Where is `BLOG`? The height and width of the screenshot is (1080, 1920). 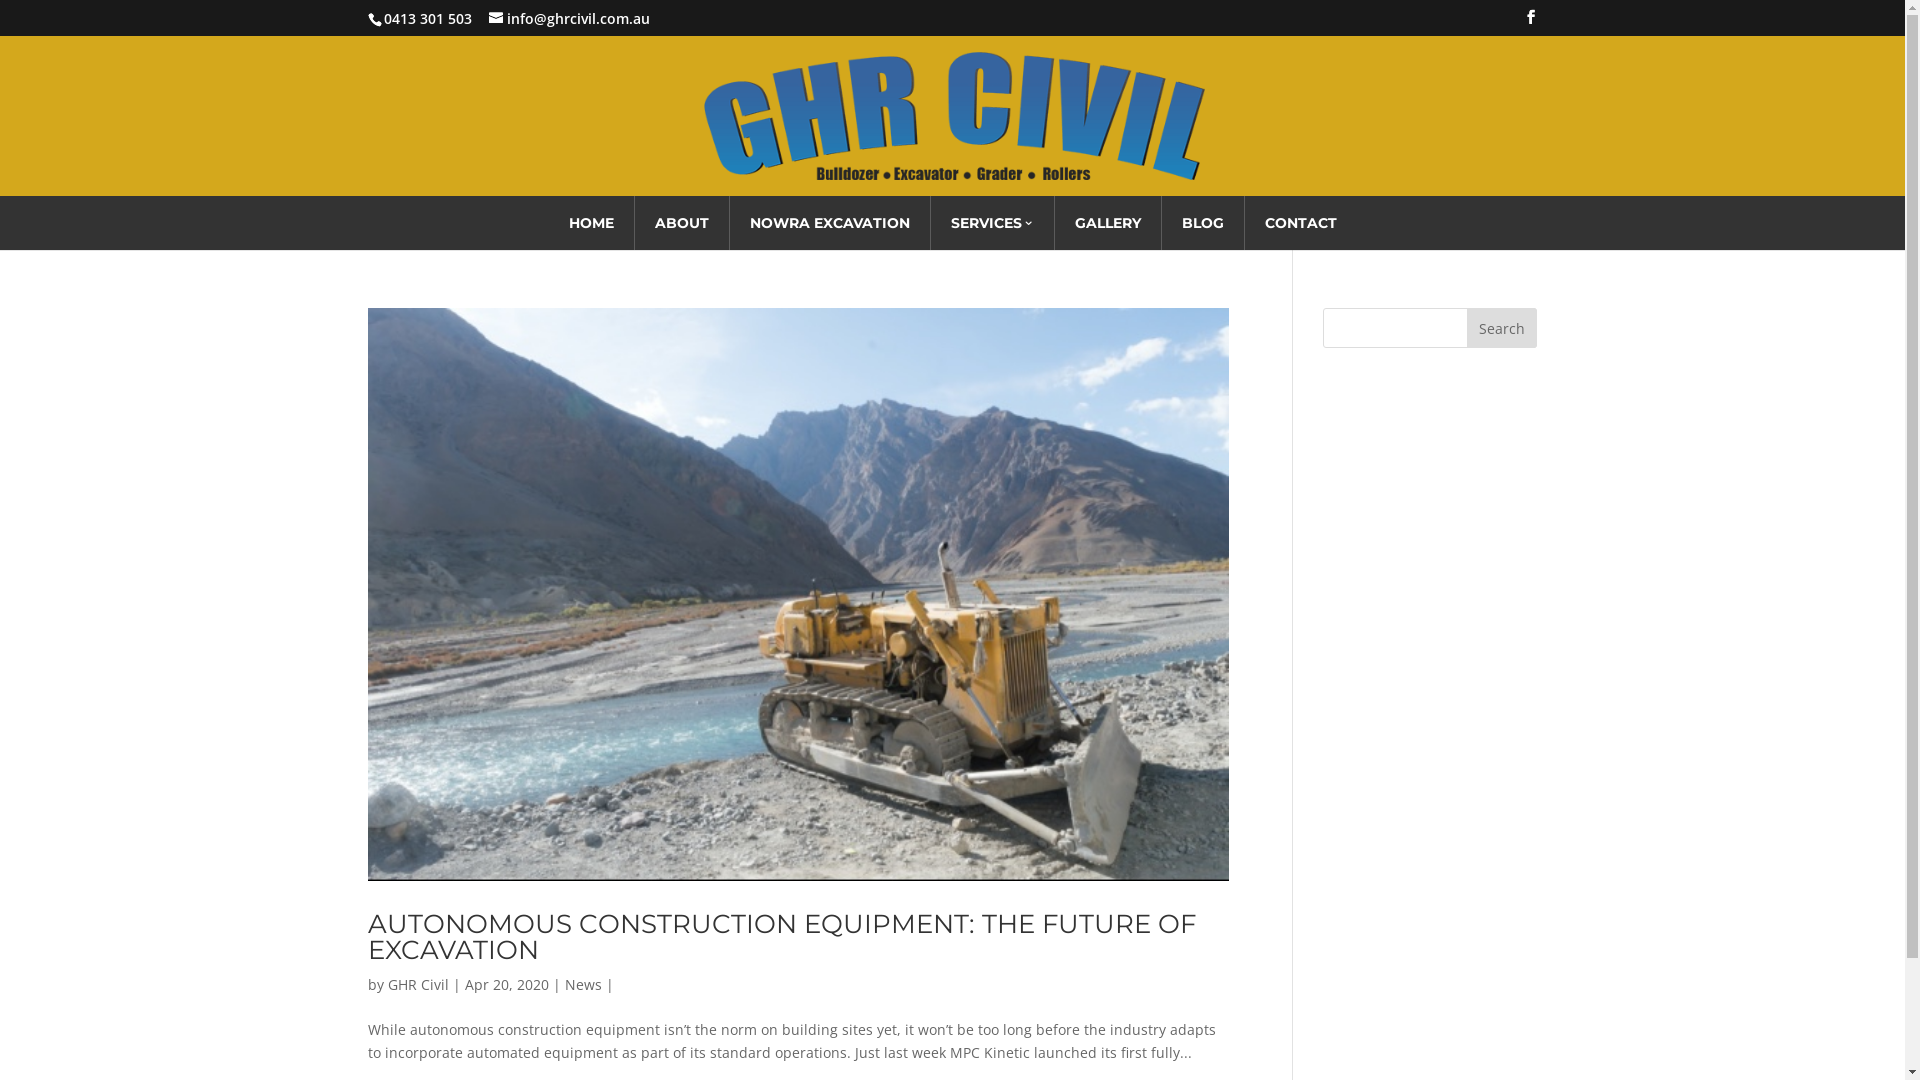 BLOG is located at coordinates (1203, 223).